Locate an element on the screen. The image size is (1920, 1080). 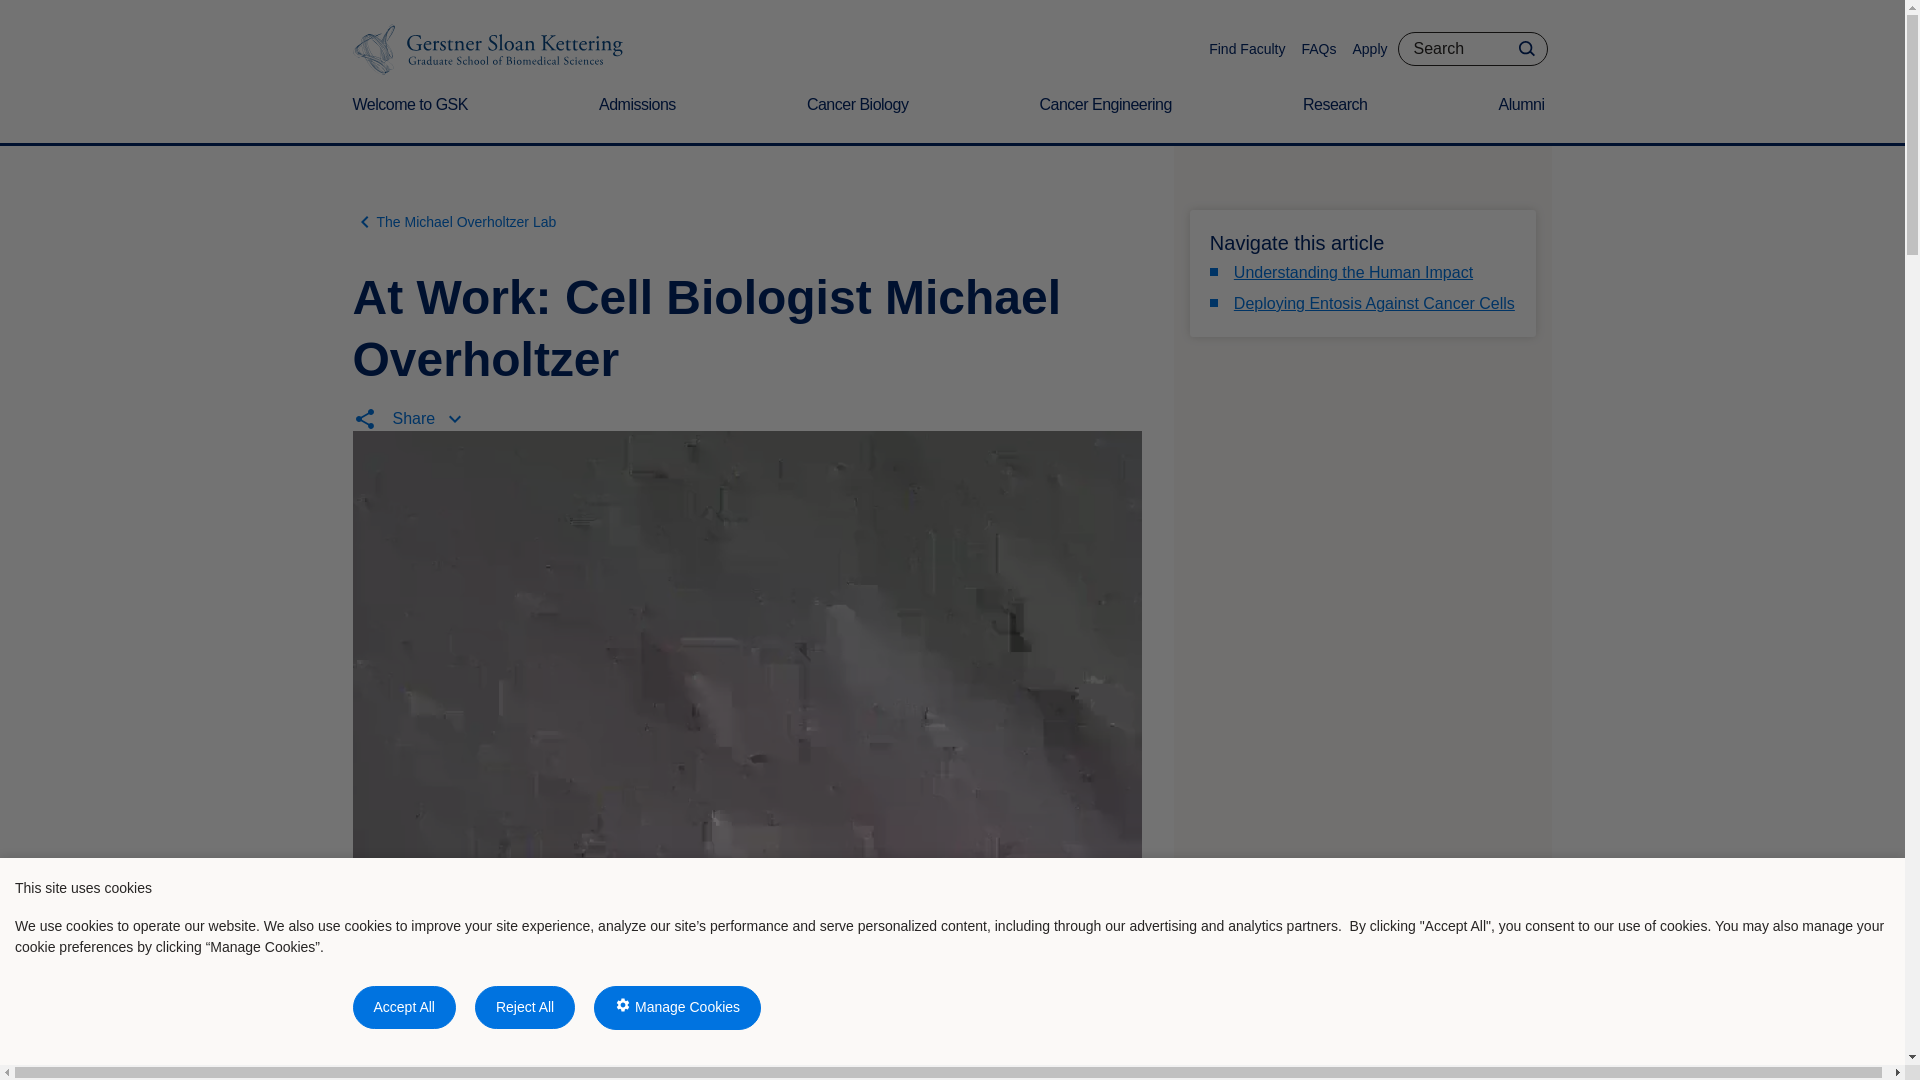
Reject All is located at coordinates (524, 1008).